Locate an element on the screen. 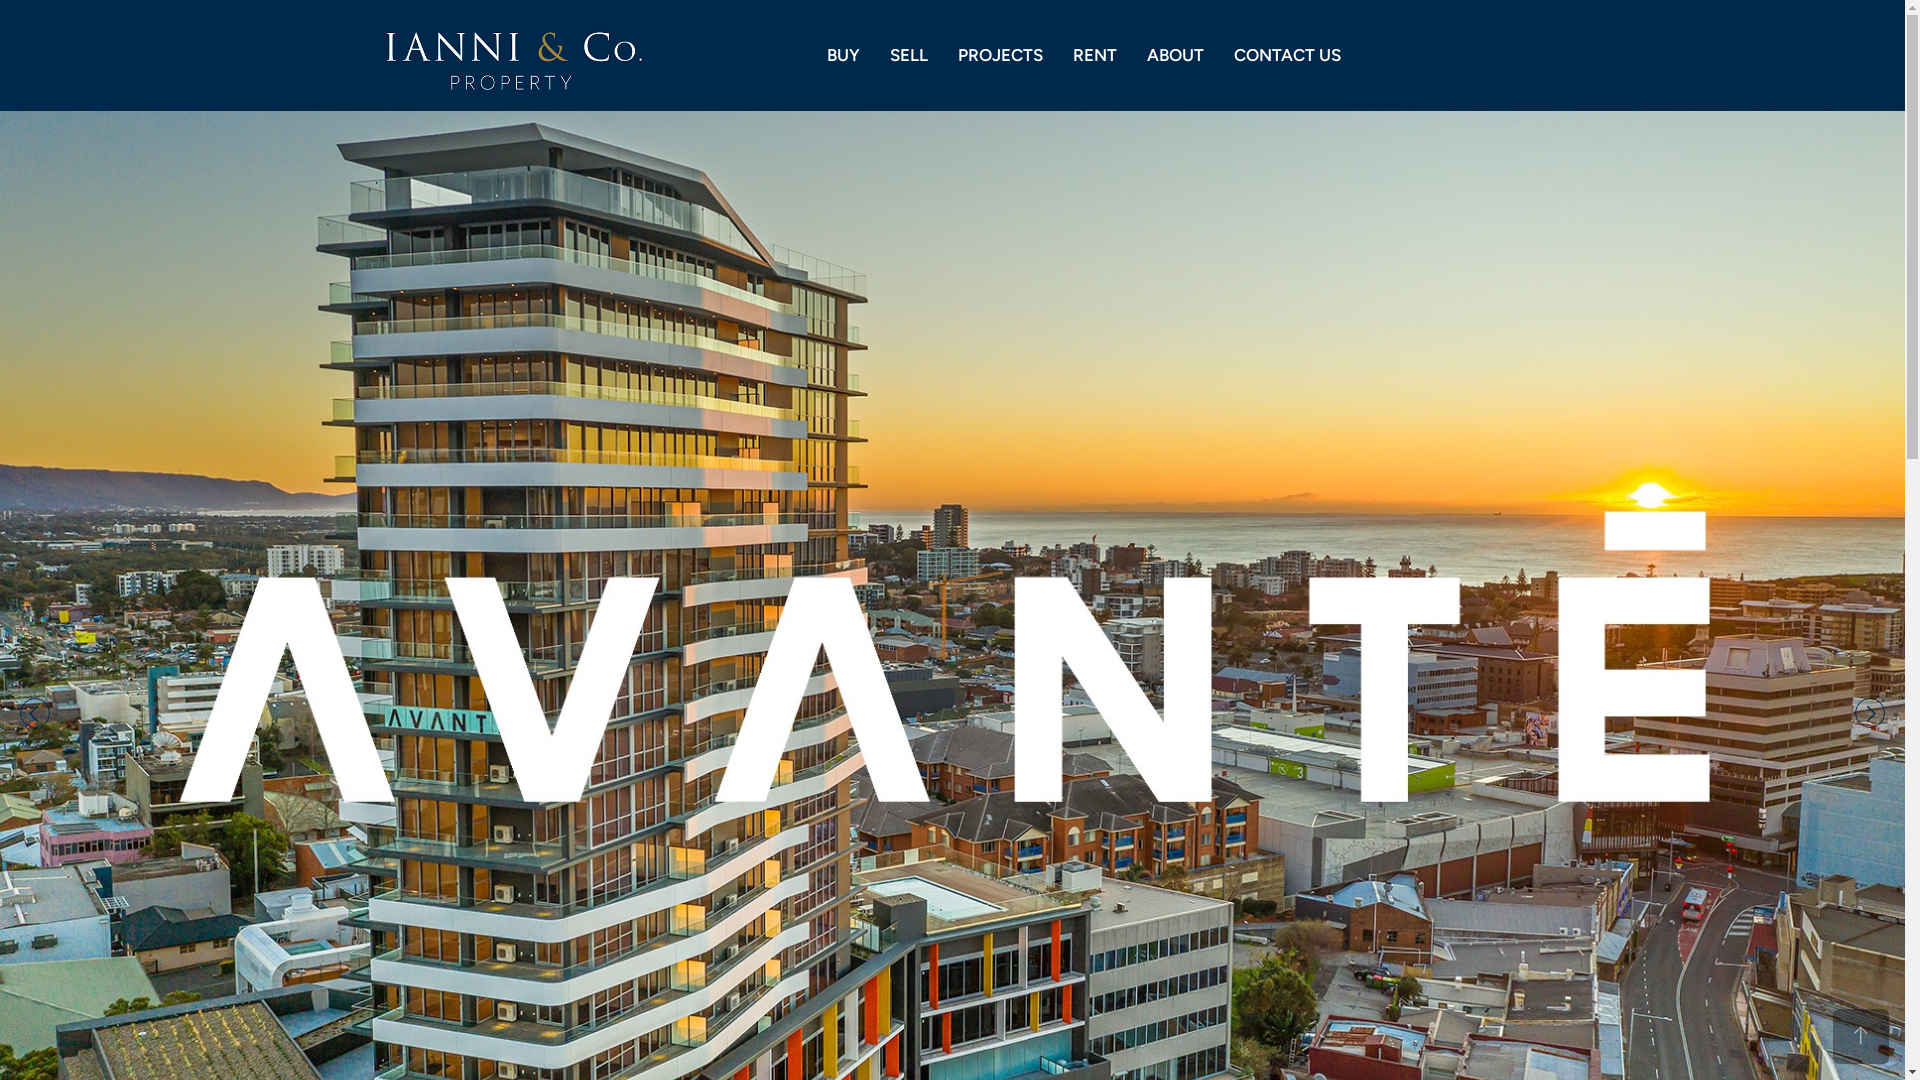  BUY is located at coordinates (844, 55).